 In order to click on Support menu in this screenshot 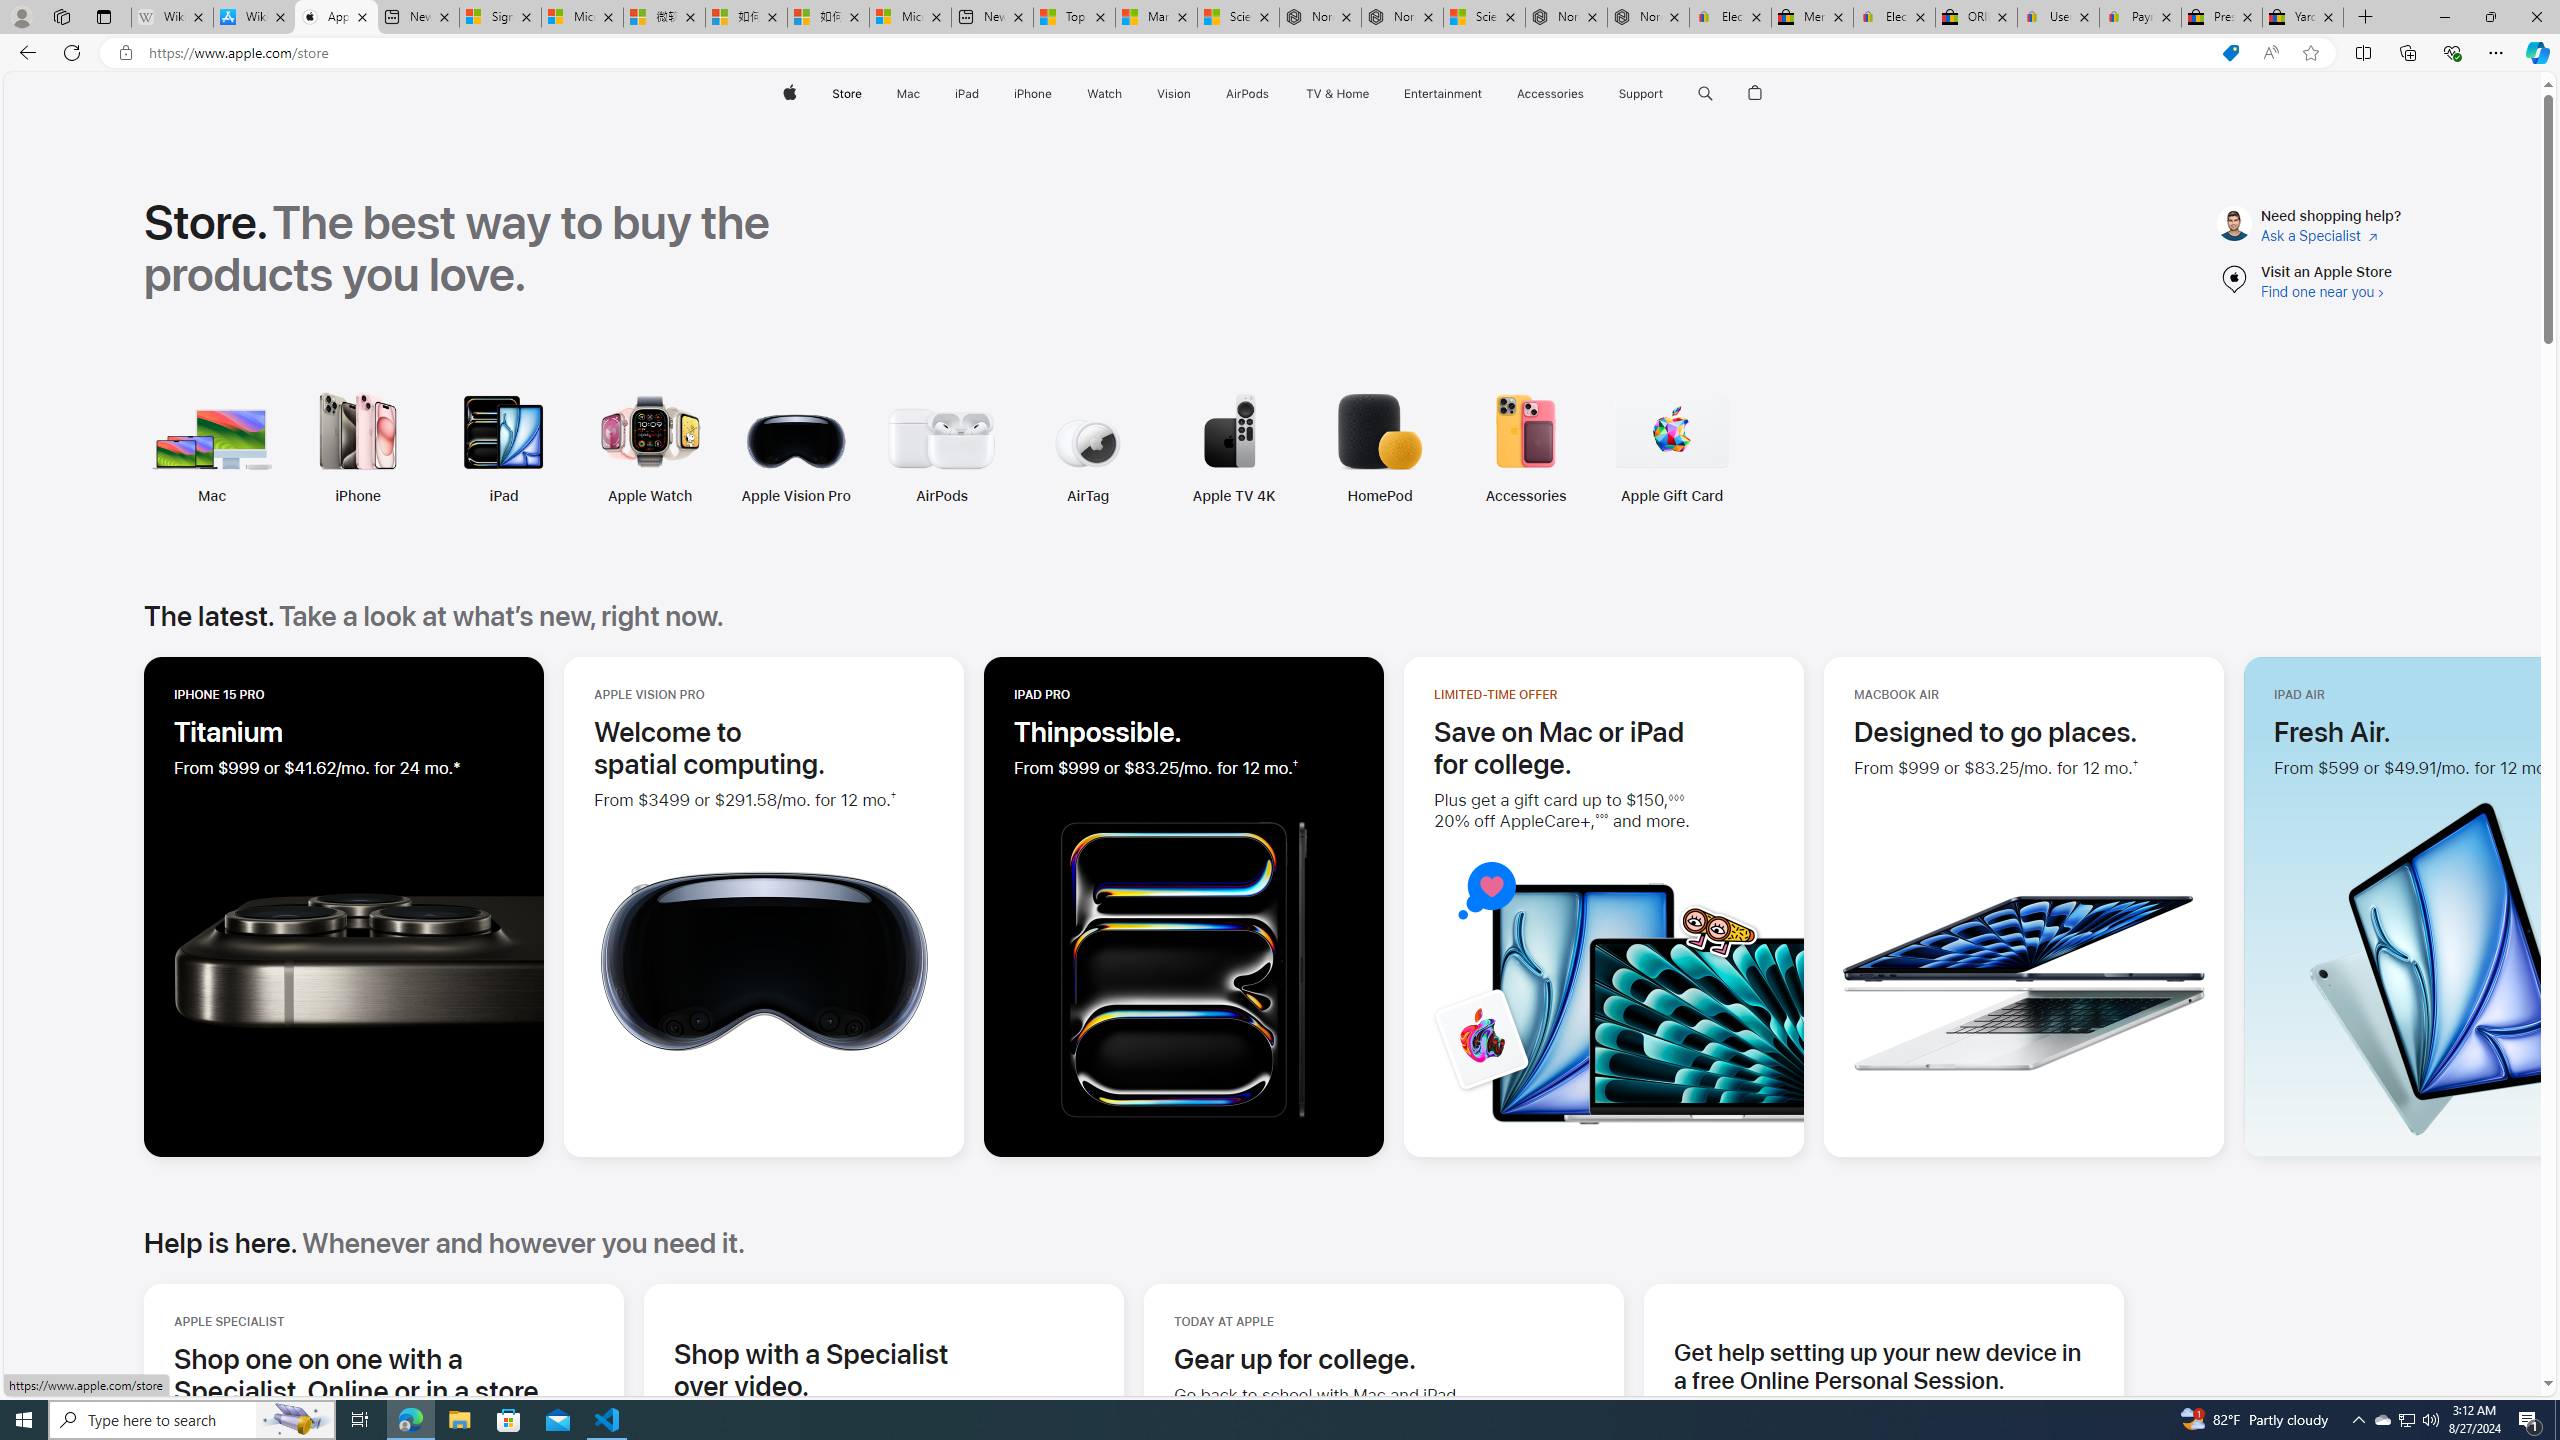, I will do `click(1668, 94)`.